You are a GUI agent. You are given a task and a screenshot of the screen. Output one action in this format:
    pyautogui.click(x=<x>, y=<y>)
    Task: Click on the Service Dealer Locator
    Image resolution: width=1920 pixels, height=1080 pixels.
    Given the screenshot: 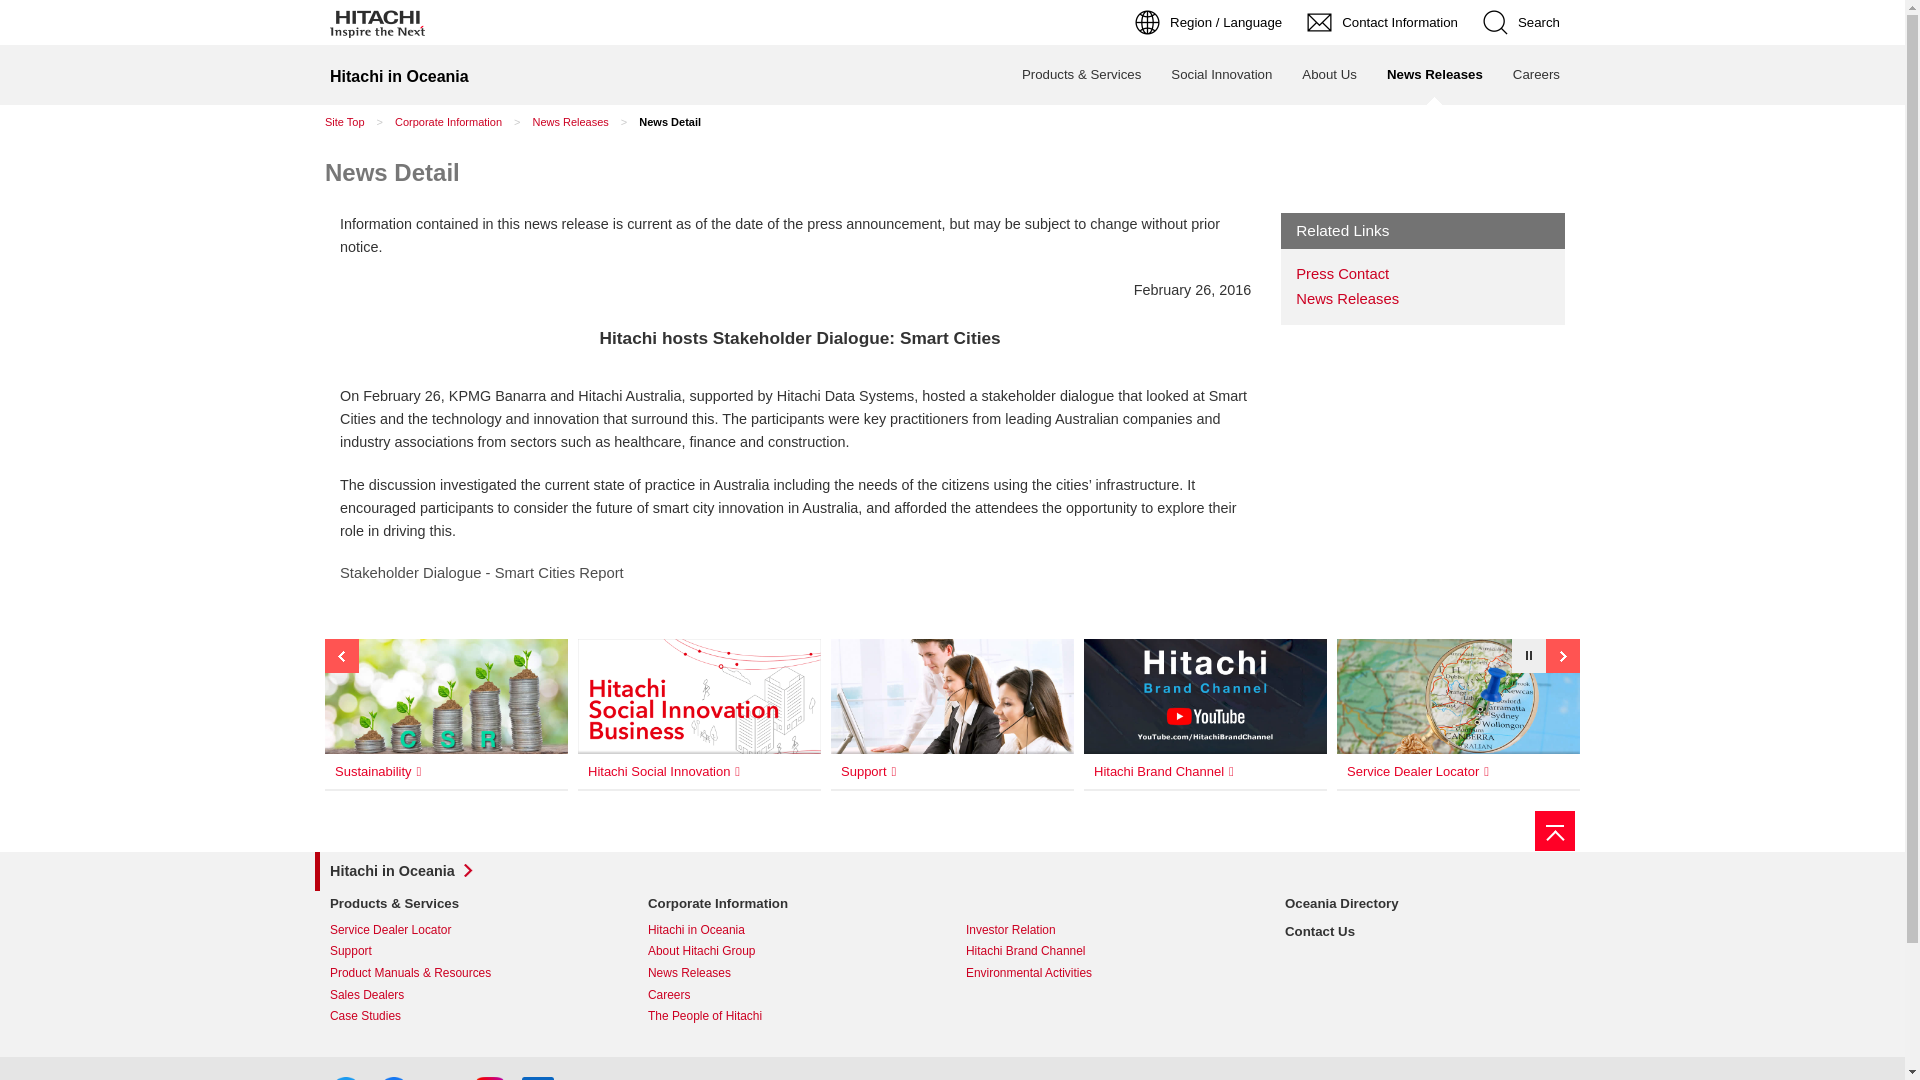 What is the action you would take?
    pyautogui.click(x=1470, y=772)
    